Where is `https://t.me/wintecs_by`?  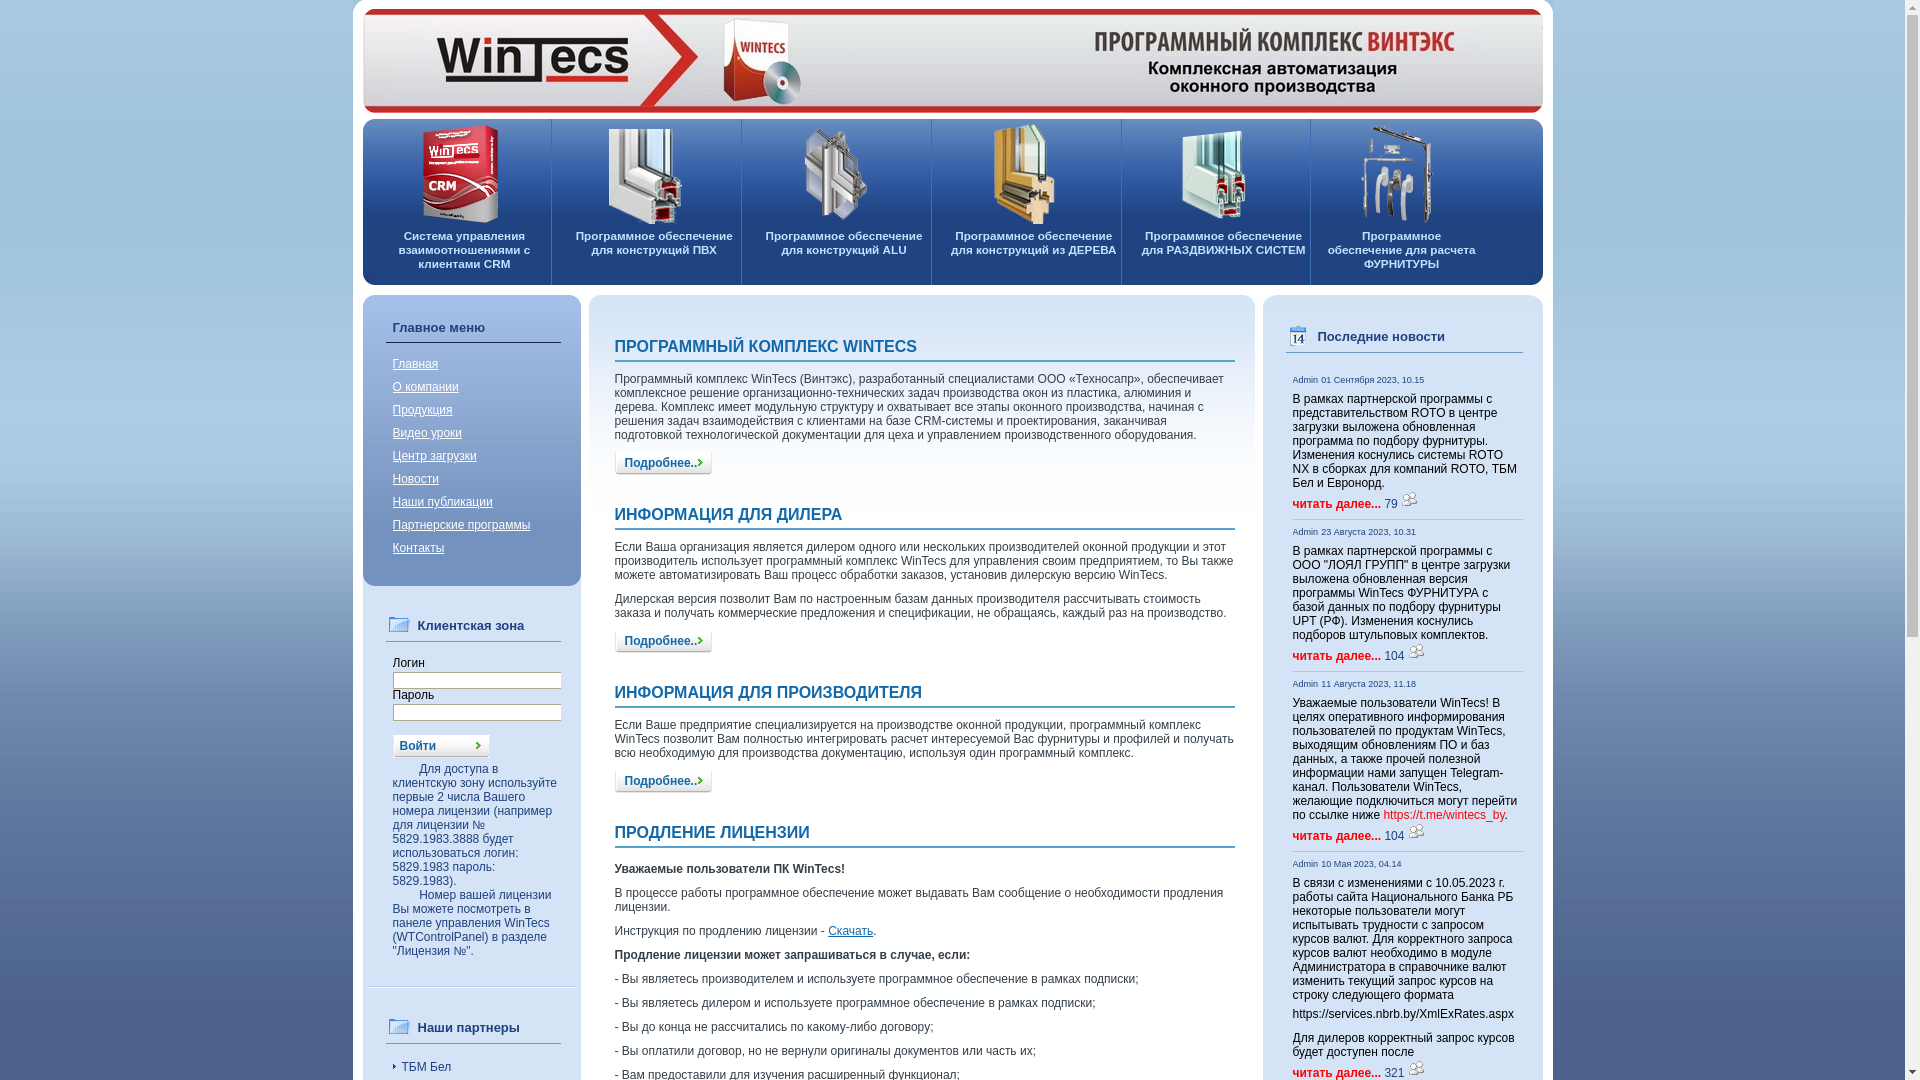 https://t.me/wintecs_by is located at coordinates (1444, 815).